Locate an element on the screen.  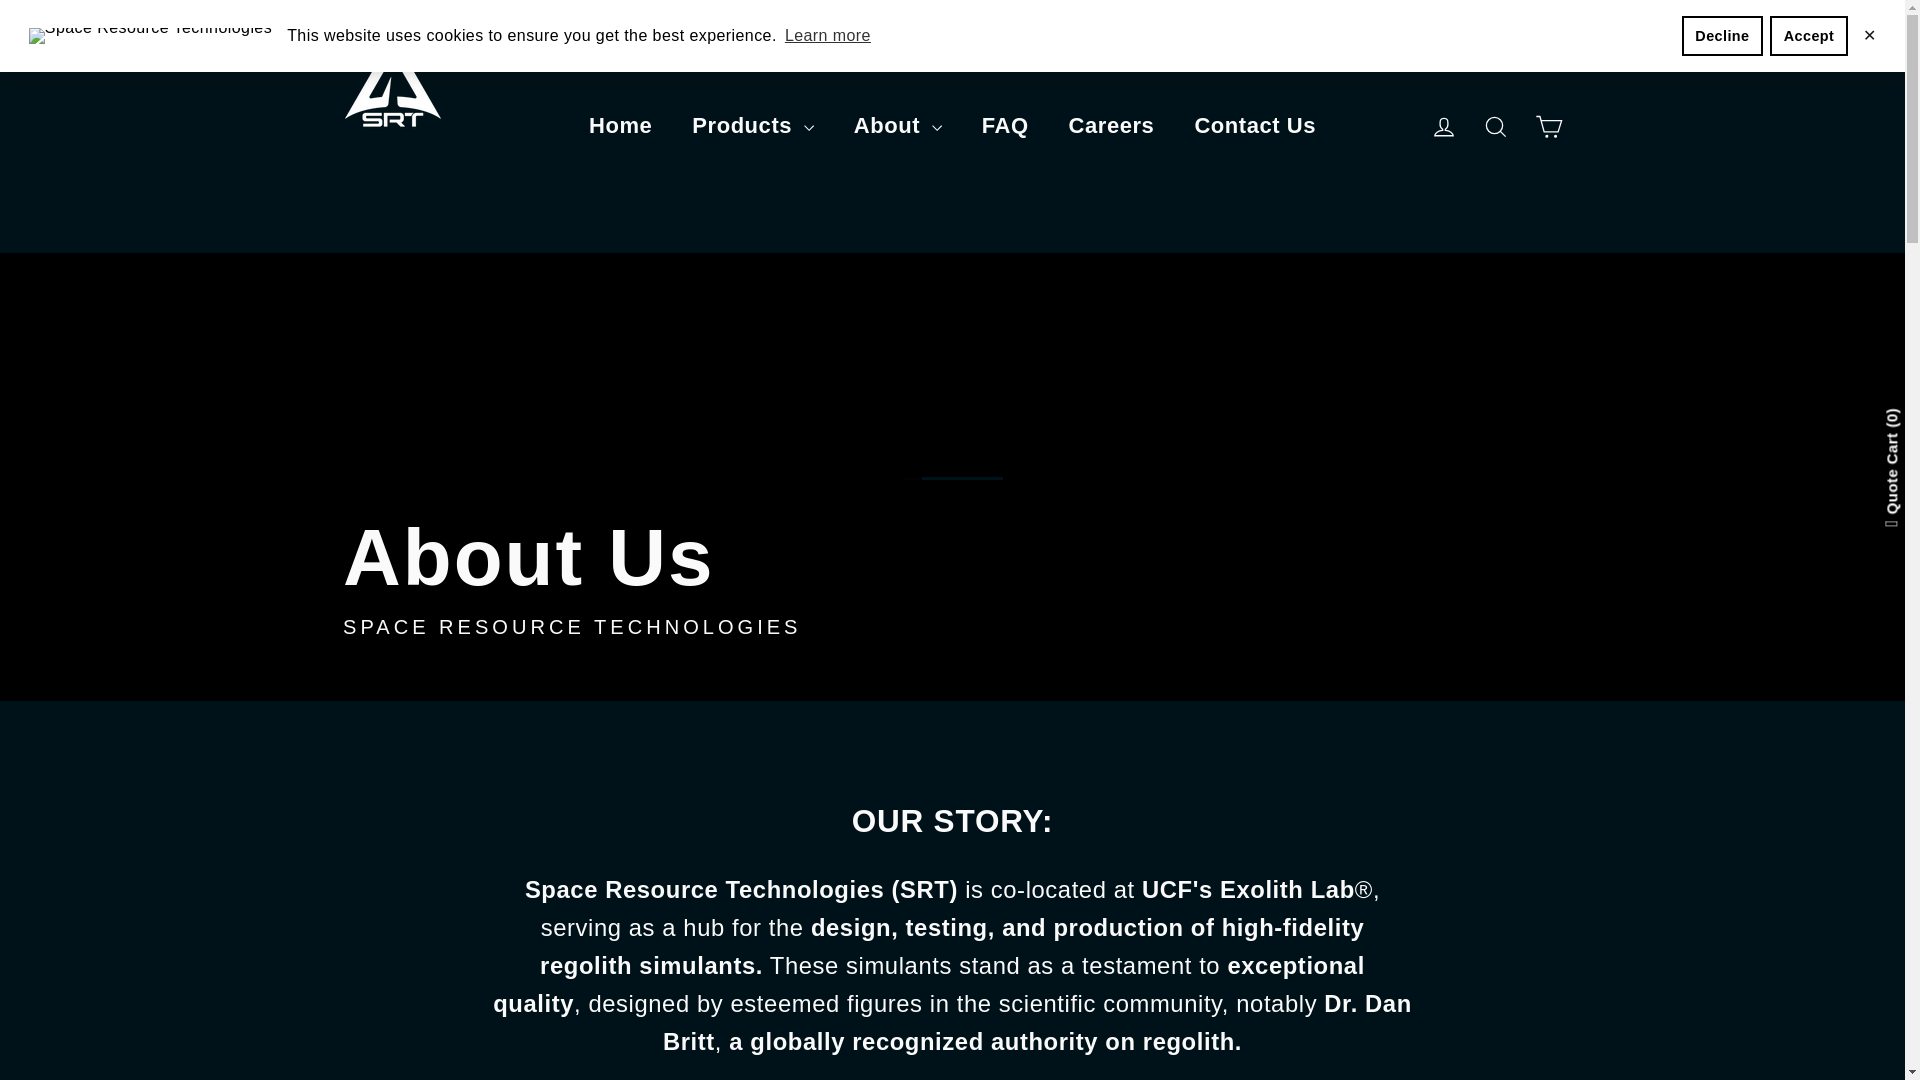
Products is located at coordinates (752, 126).